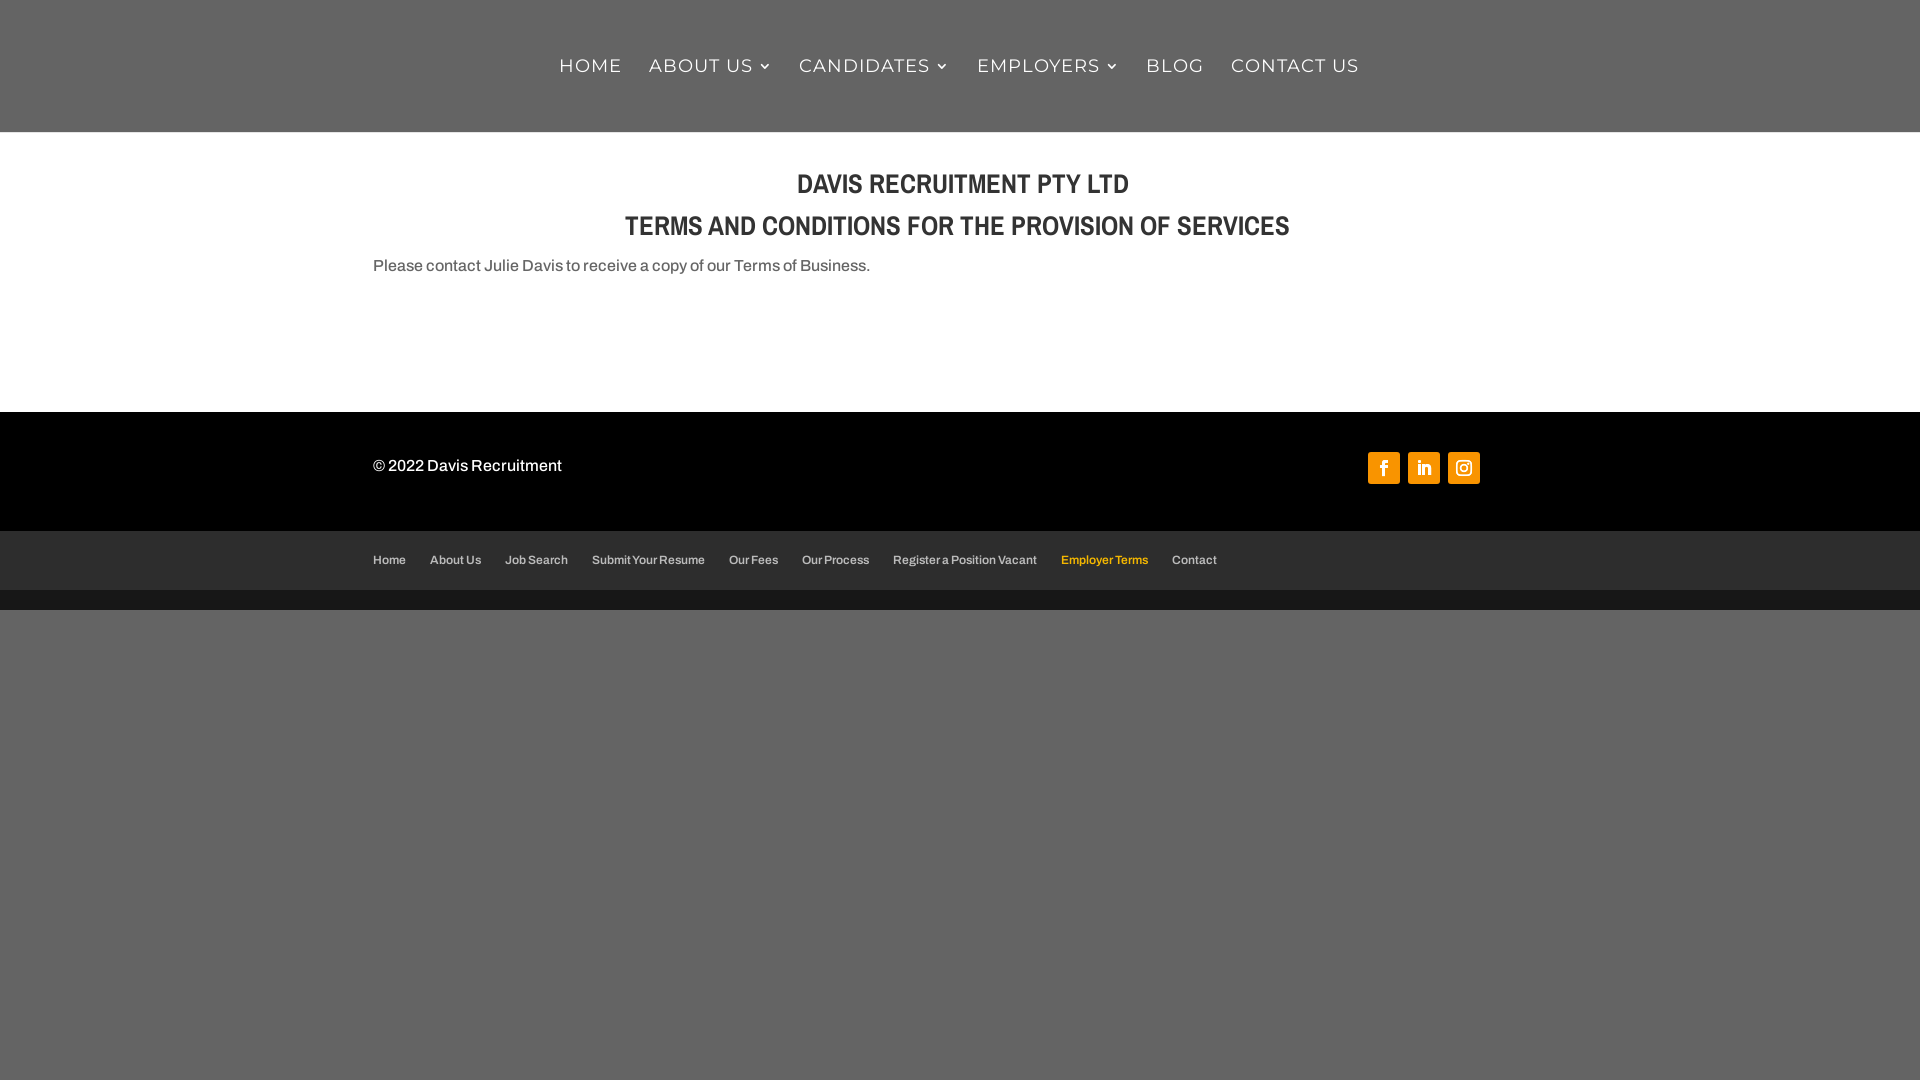 The height and width of the screenshot is (1080, 1920). I want to click on CANDIDATES, so click(874, 96).